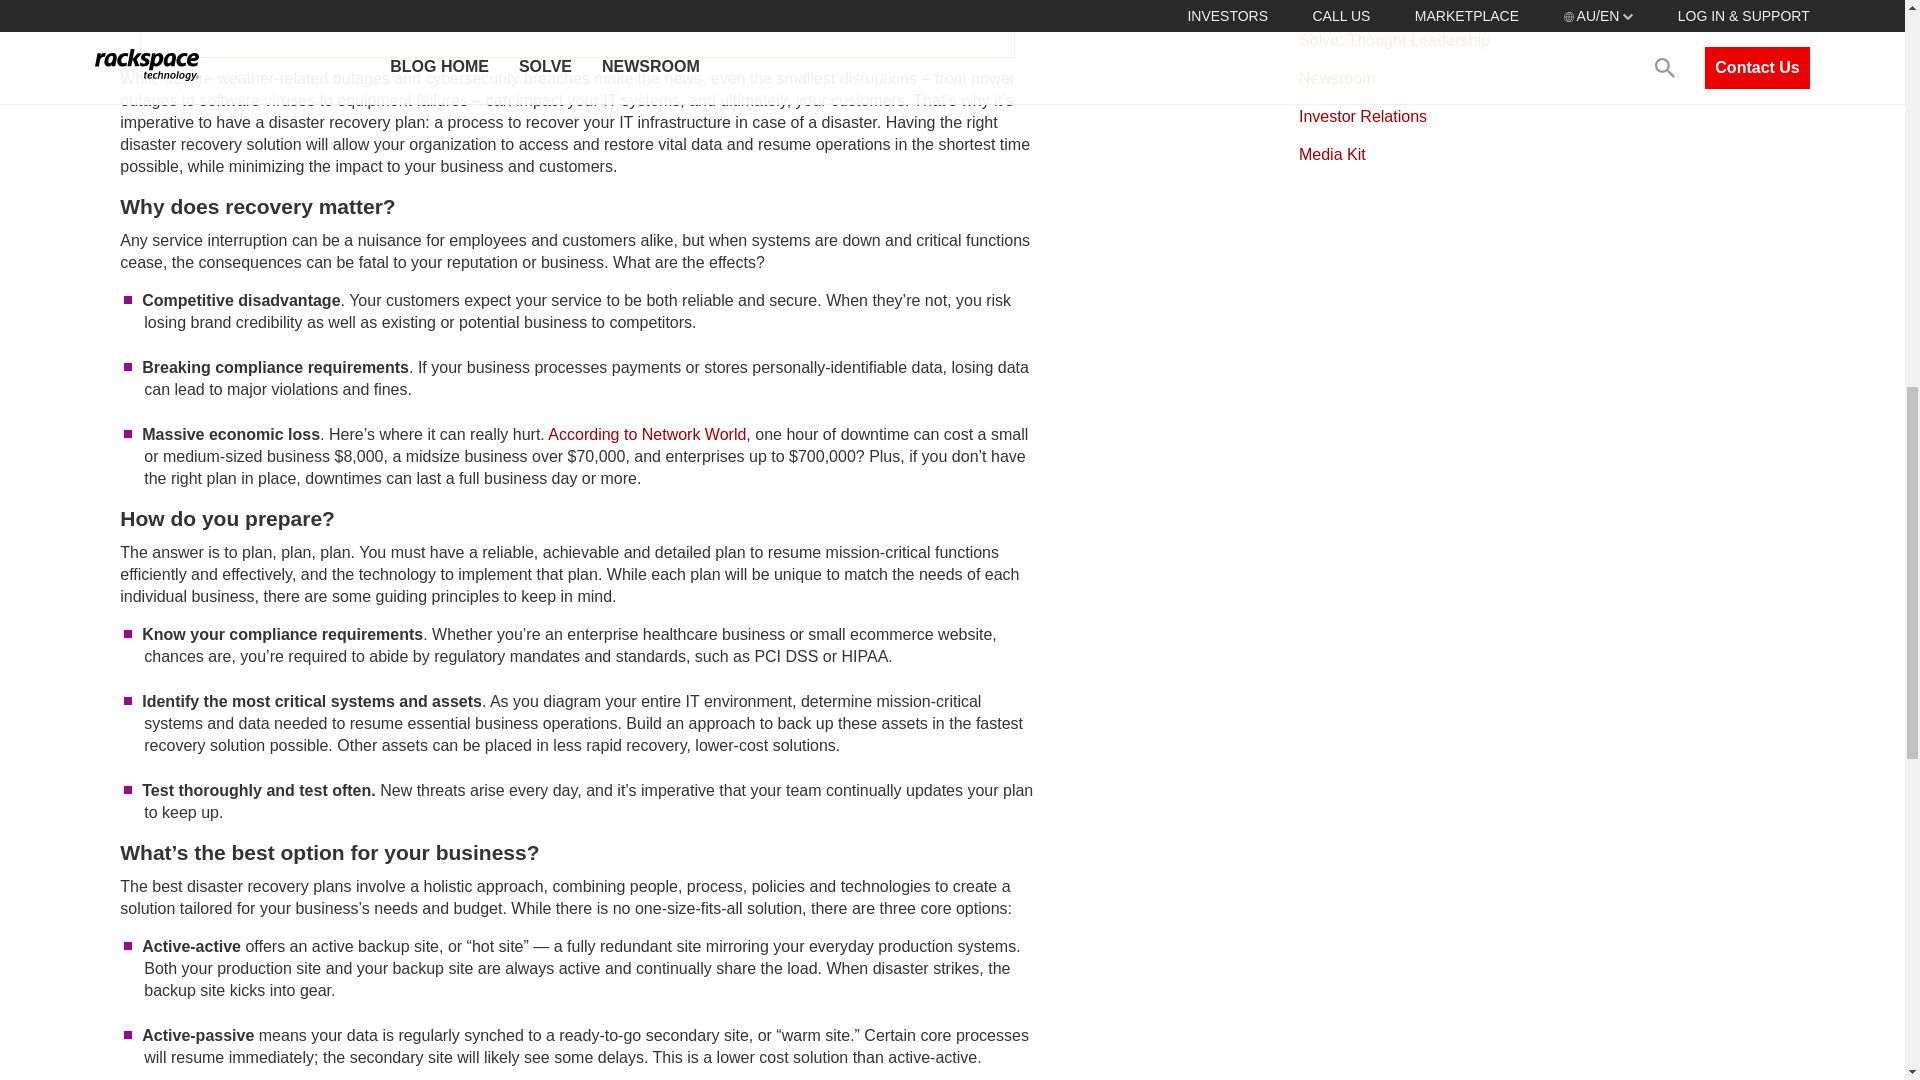  Describe the element at coordinates (1362, 116) in the screenshot. I see `Investor Relations` at that location.